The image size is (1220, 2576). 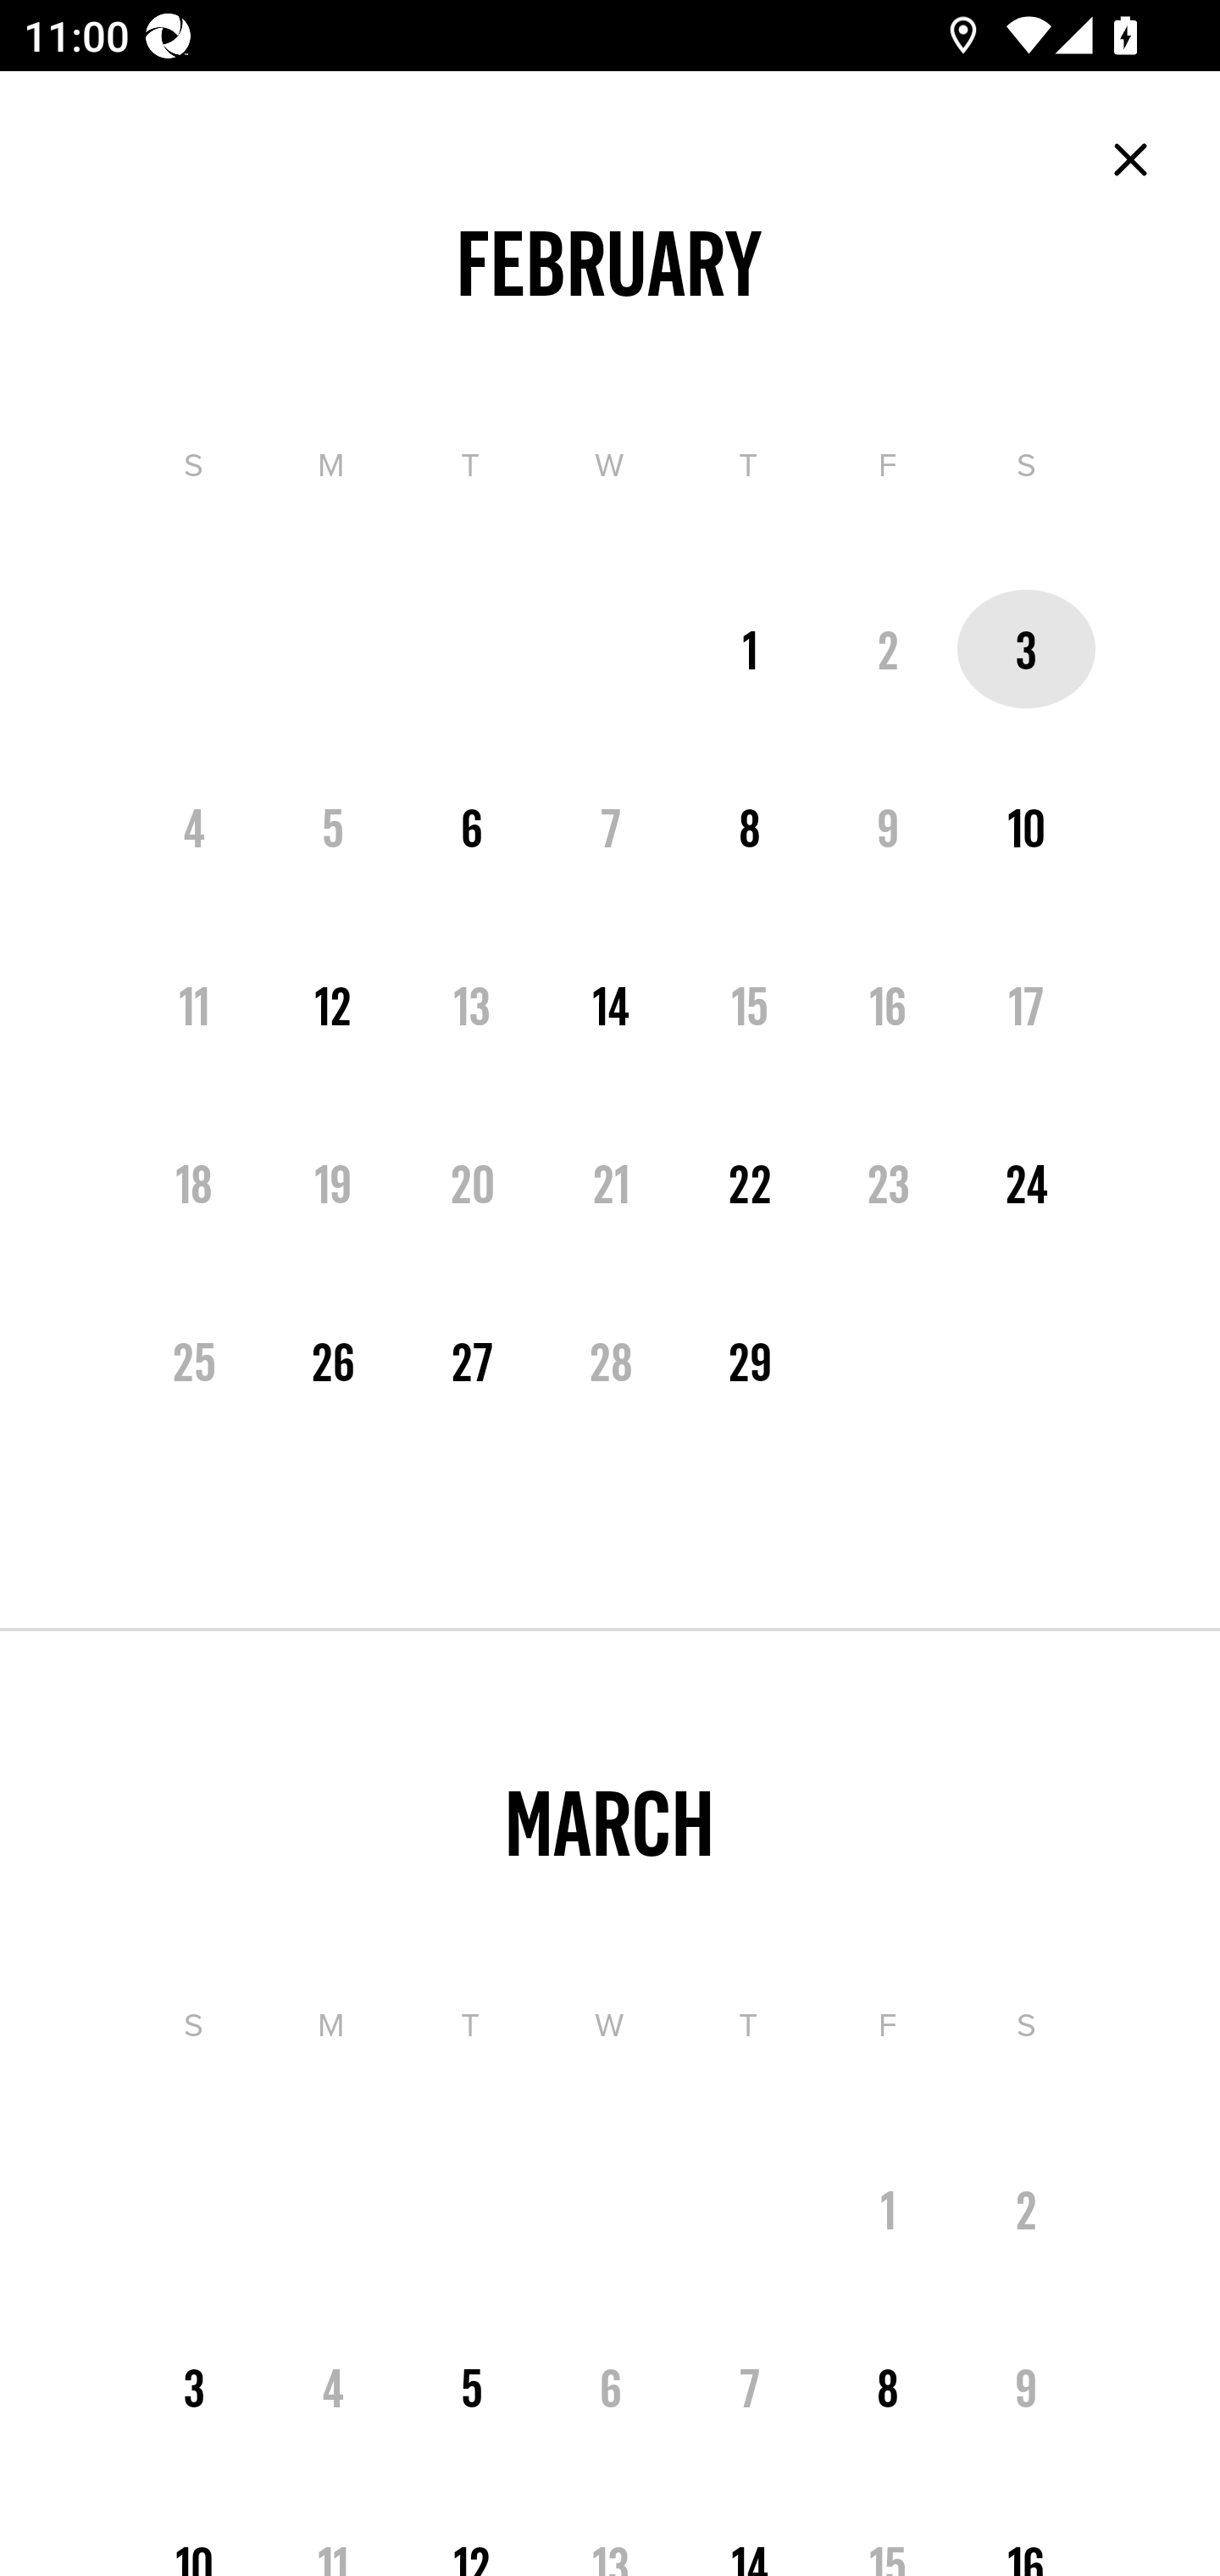 What do you see at coordinates (750, 826) in the screenshot?
I see `8` at bounding box center [750, 826].